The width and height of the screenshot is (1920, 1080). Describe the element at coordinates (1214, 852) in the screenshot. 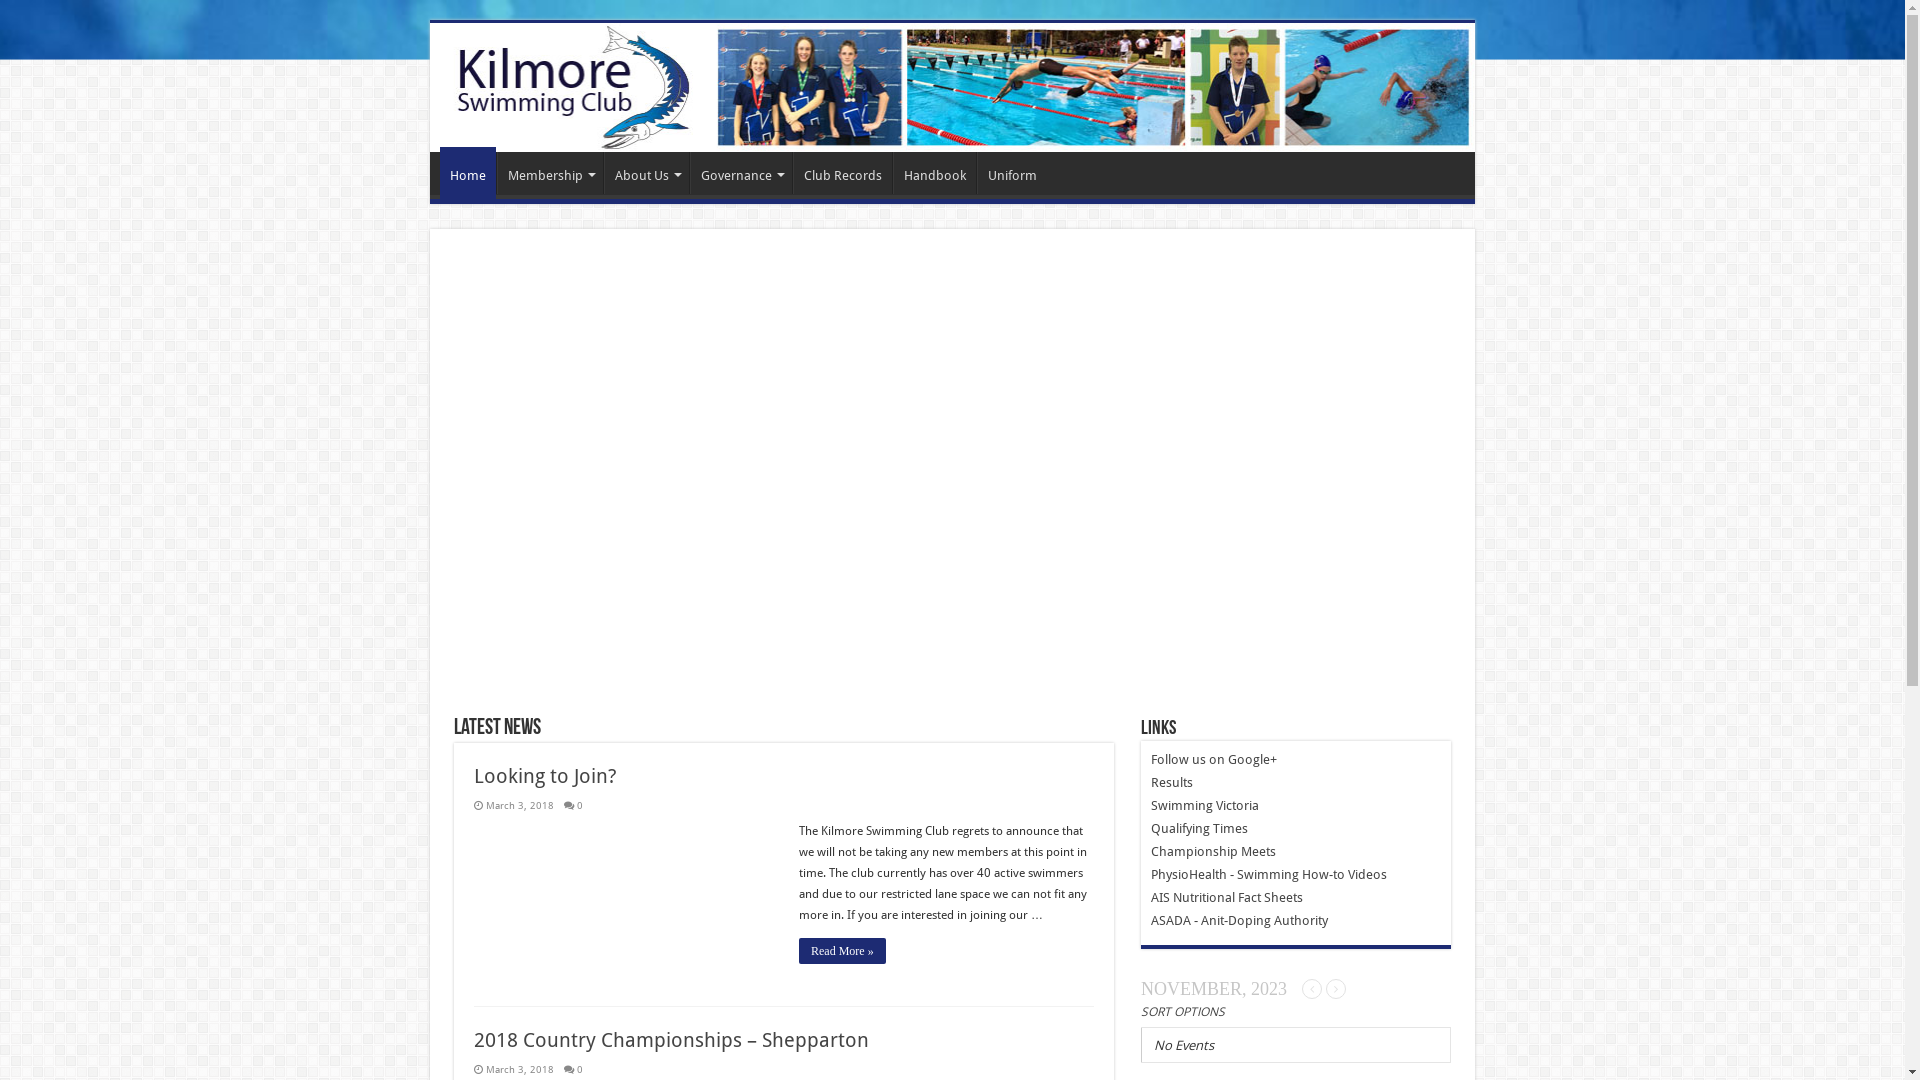

I see `Championship Meets` at that location.